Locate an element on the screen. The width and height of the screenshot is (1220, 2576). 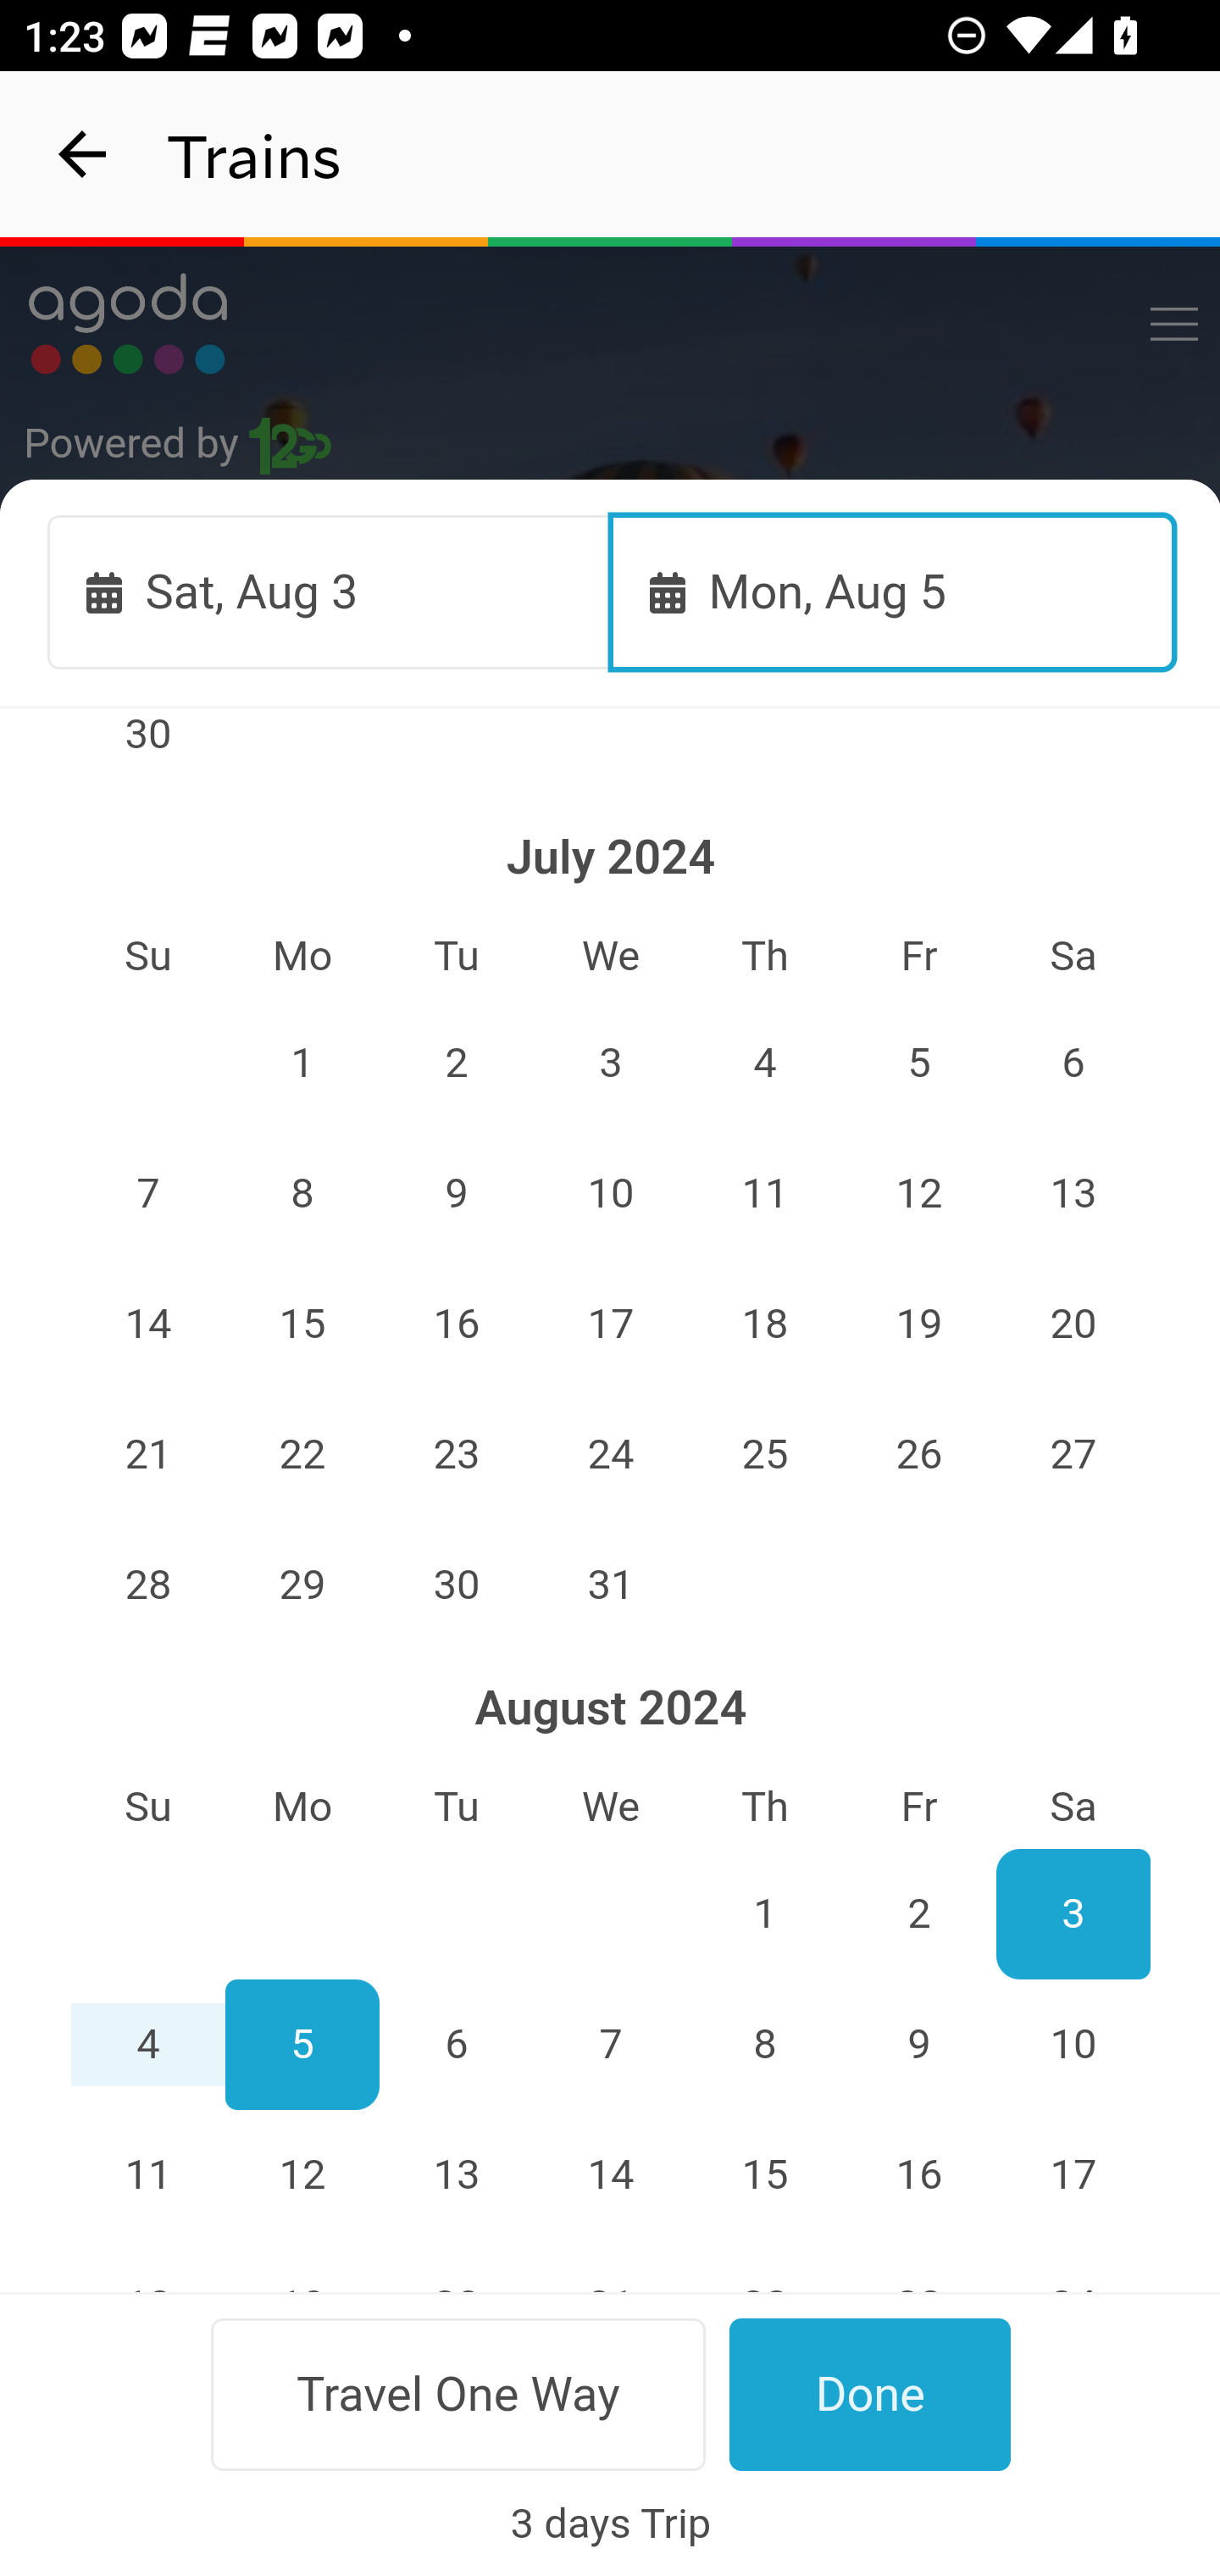
19 is located at coordinates (918, 1324).